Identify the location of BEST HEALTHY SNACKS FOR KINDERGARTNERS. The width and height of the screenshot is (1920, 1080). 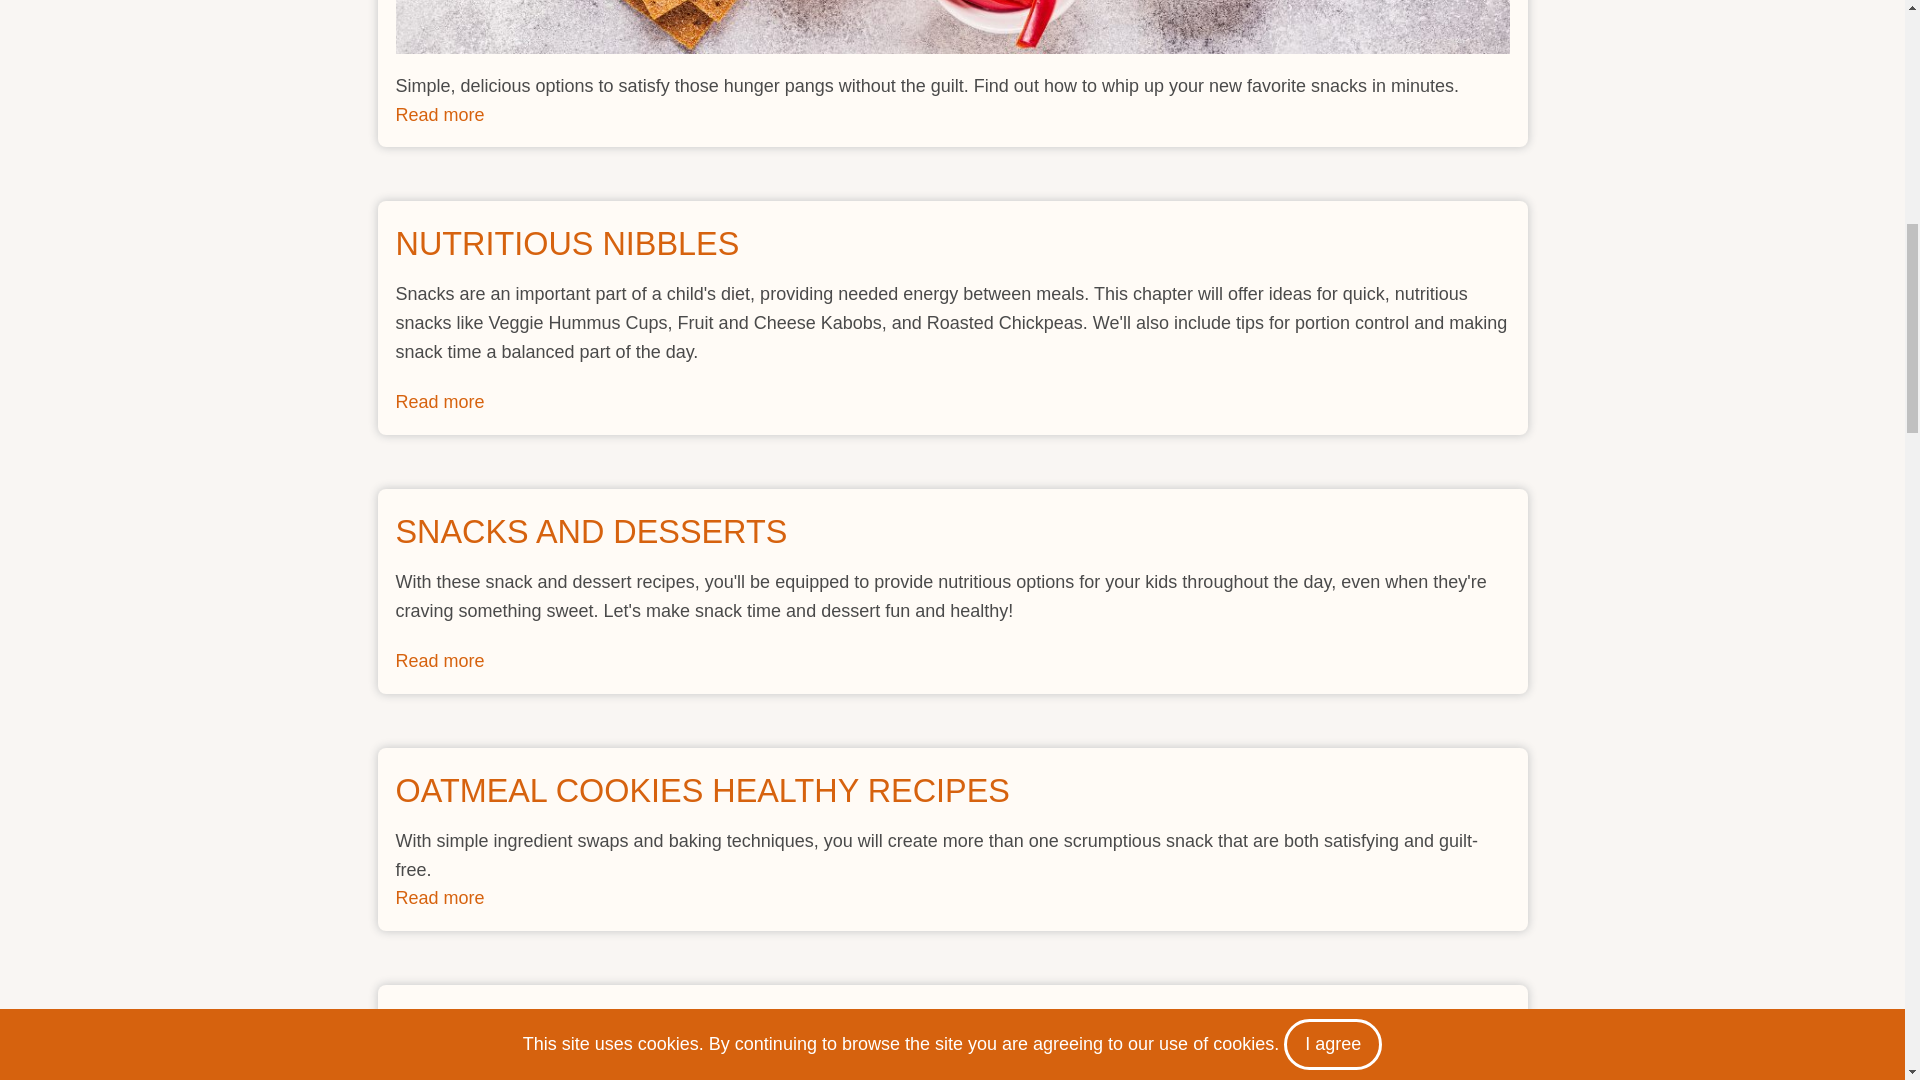
(702, 790).